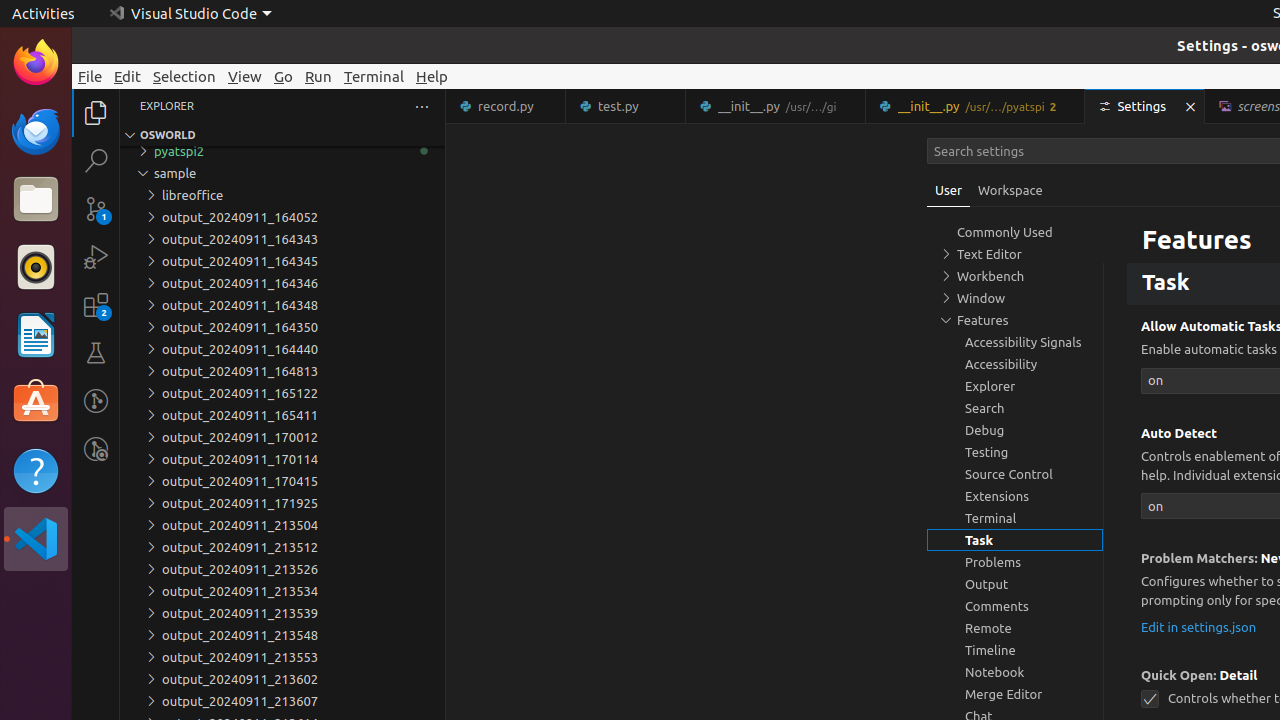 The height and width of the screenshot is (720, 1280). What do you see at coordinates (976, 106) in the screenshot?
I see `__init__.py` at bounding box center [976, 106].